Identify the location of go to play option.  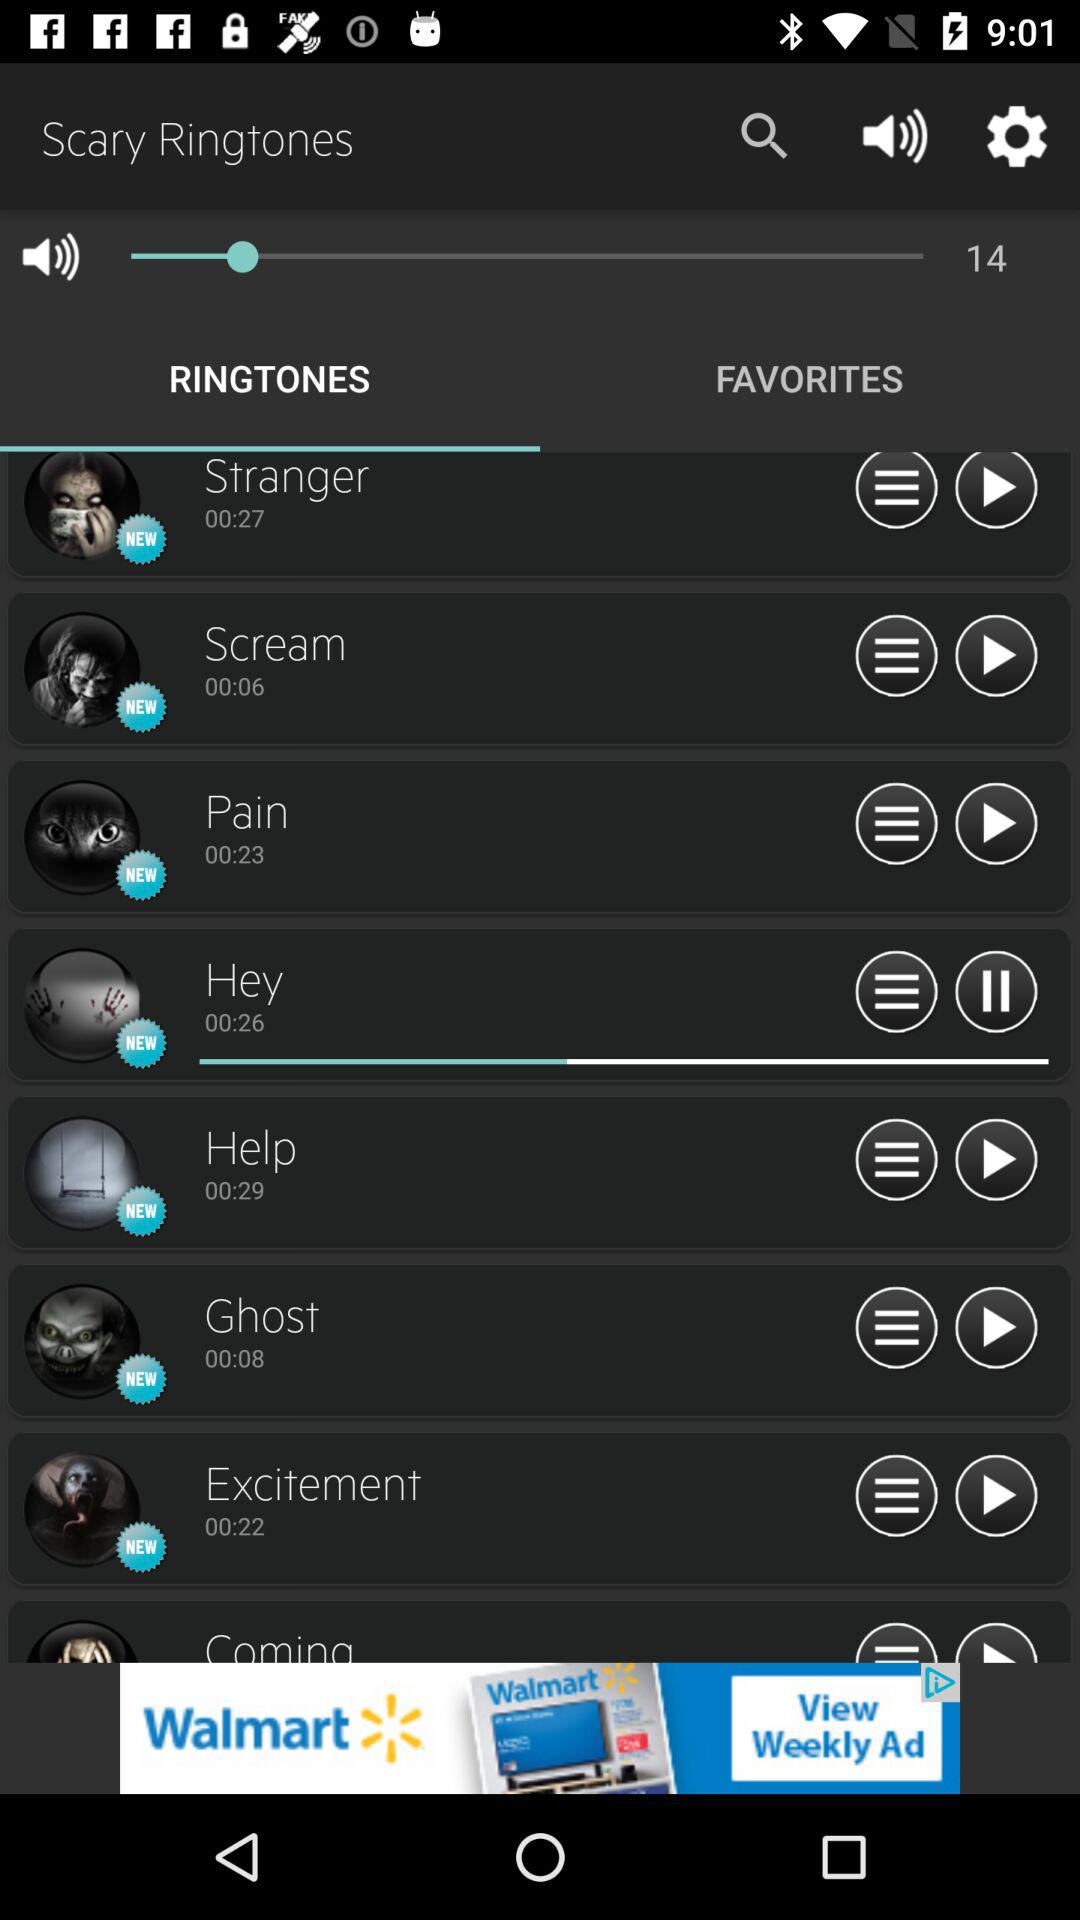
(996, 1328).